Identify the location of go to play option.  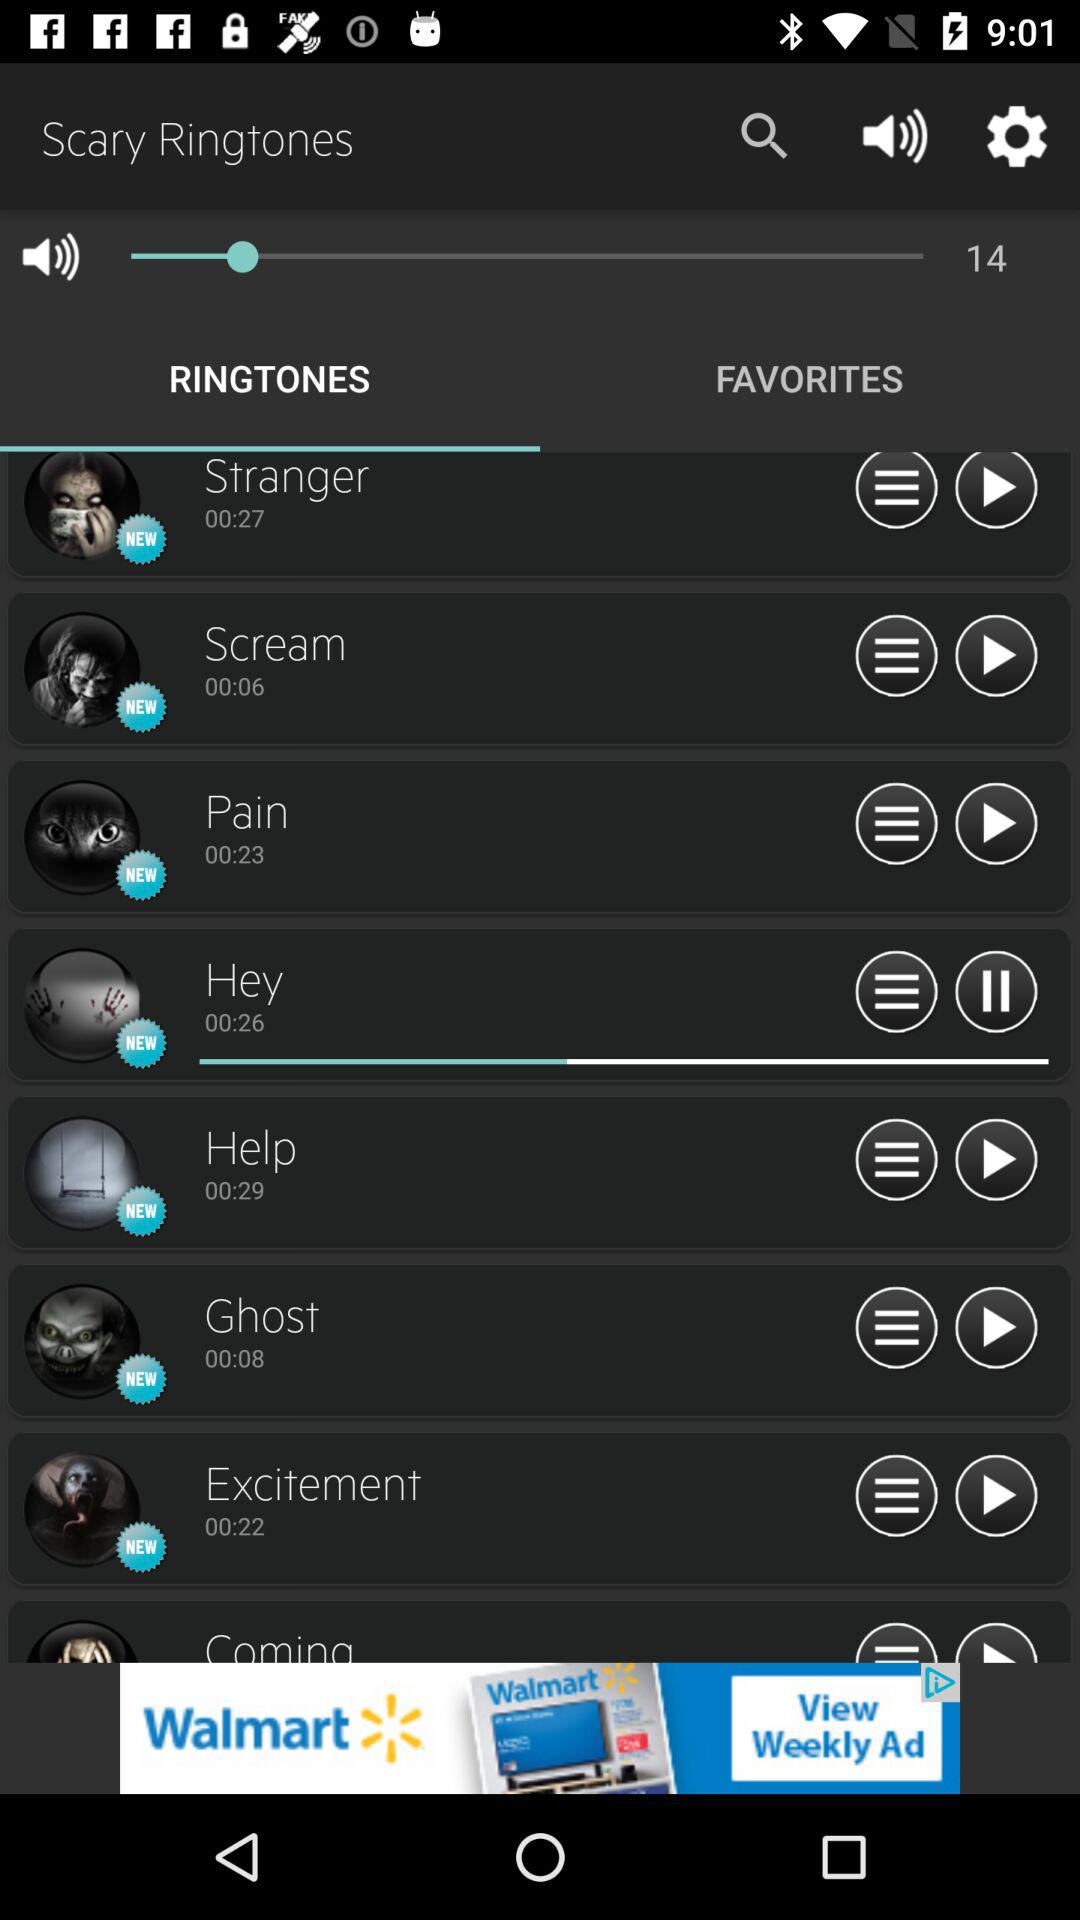
(996, 1328).